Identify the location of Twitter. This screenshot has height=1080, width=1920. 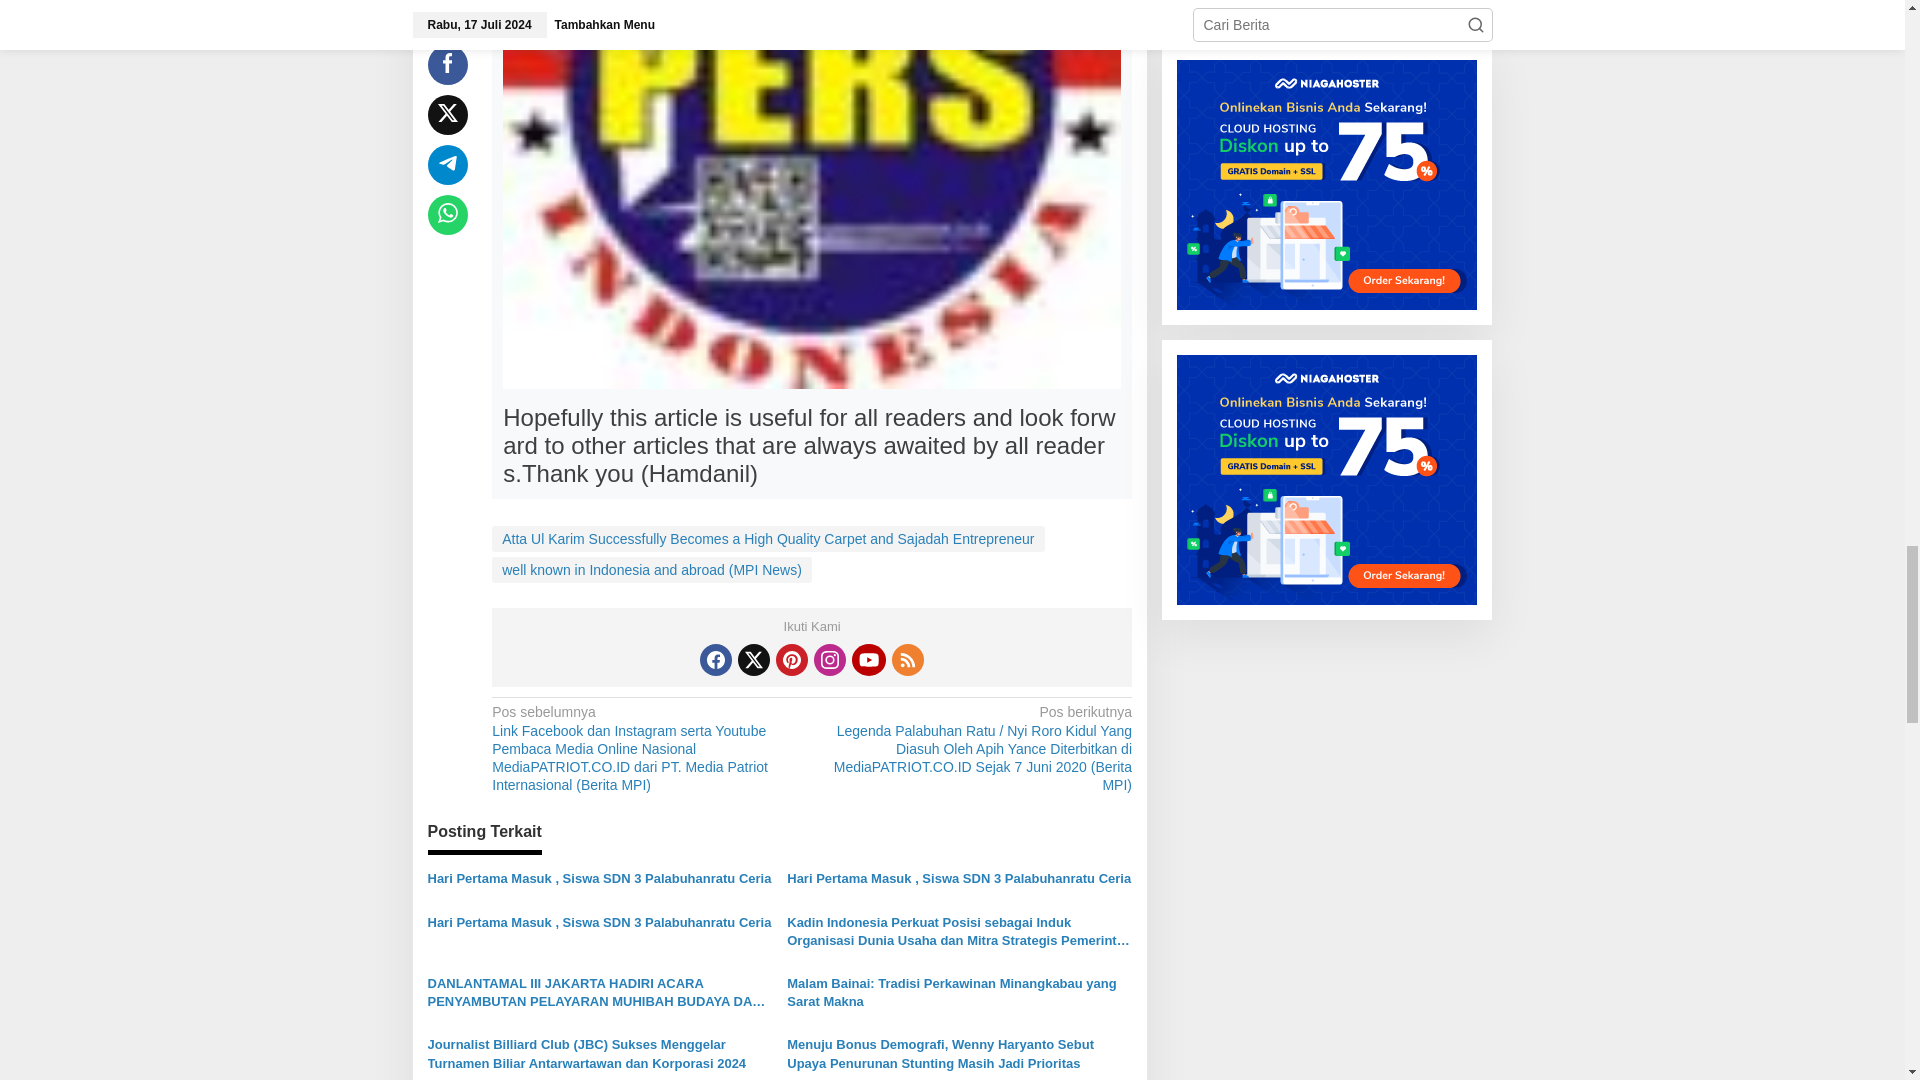
(753, 660).